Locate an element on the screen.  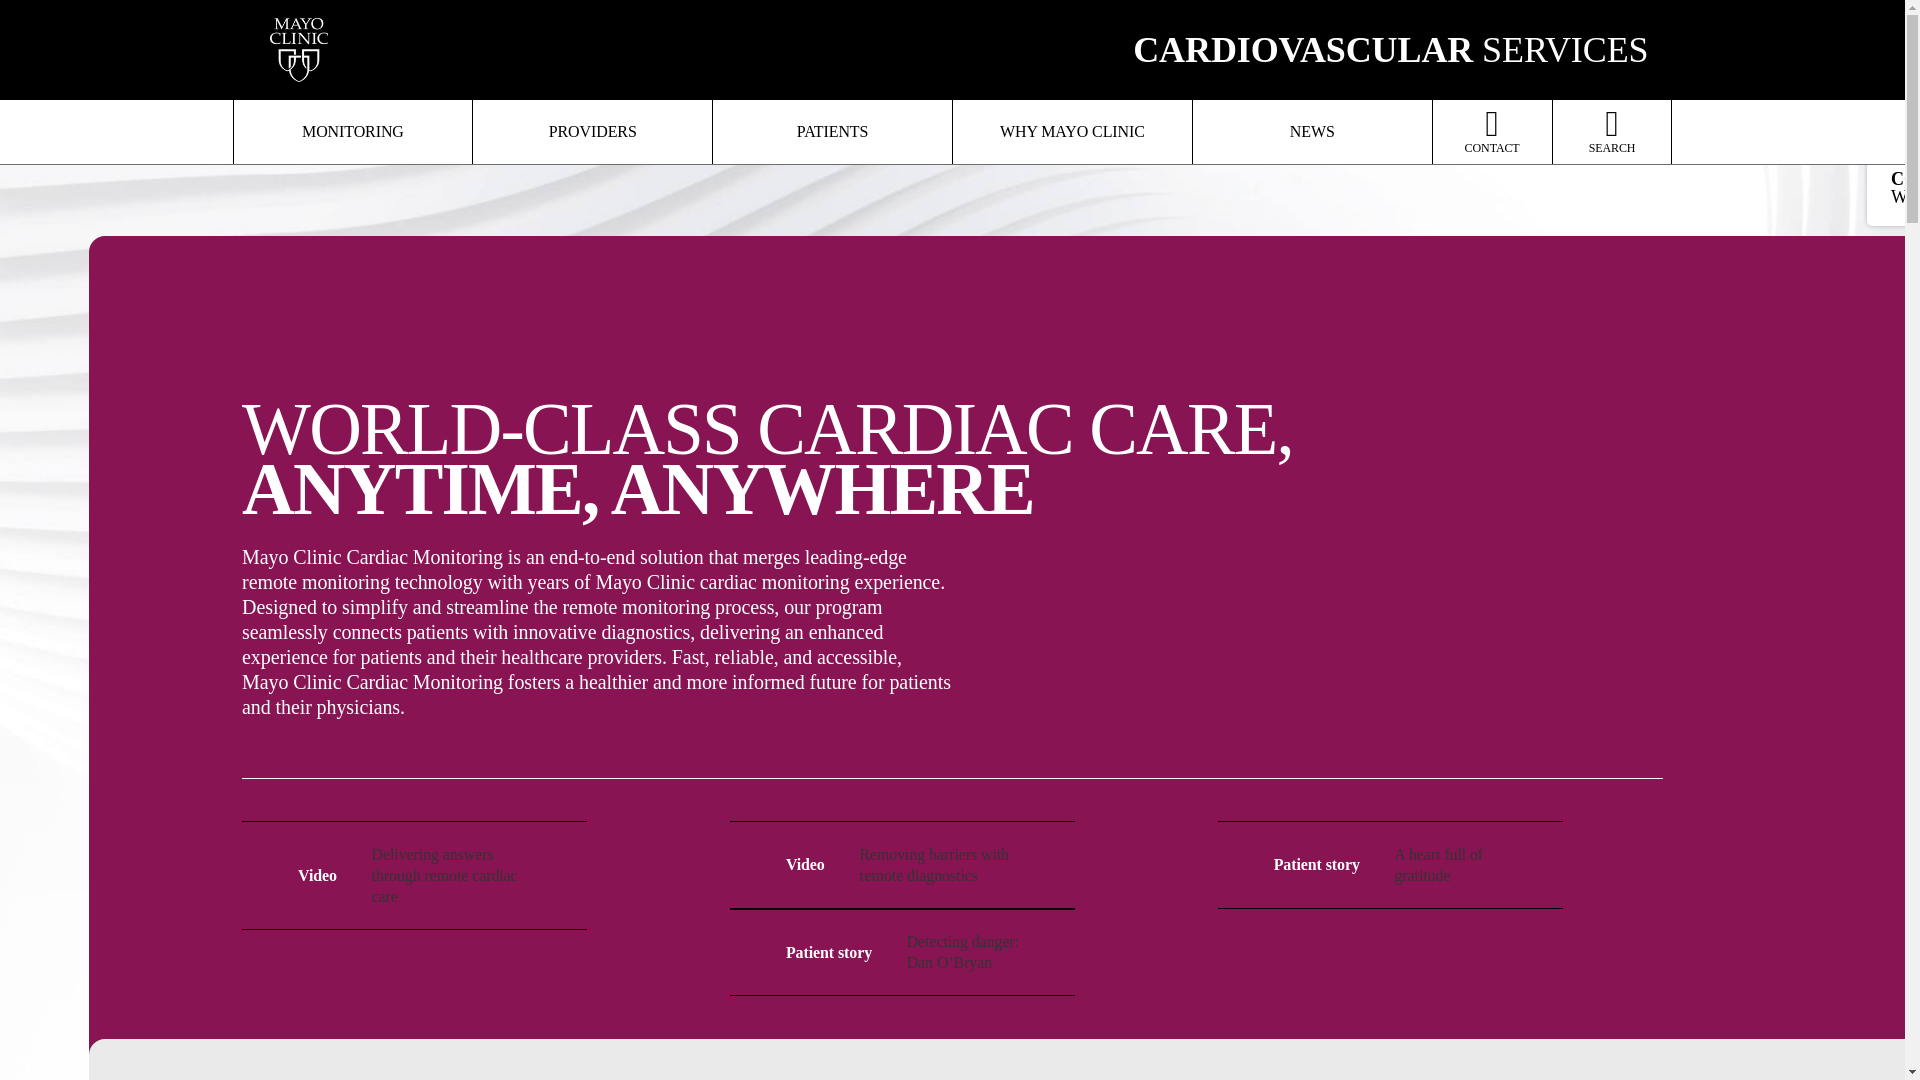
WHY MAYO CLINIC is located at coordinates (1072, 132).